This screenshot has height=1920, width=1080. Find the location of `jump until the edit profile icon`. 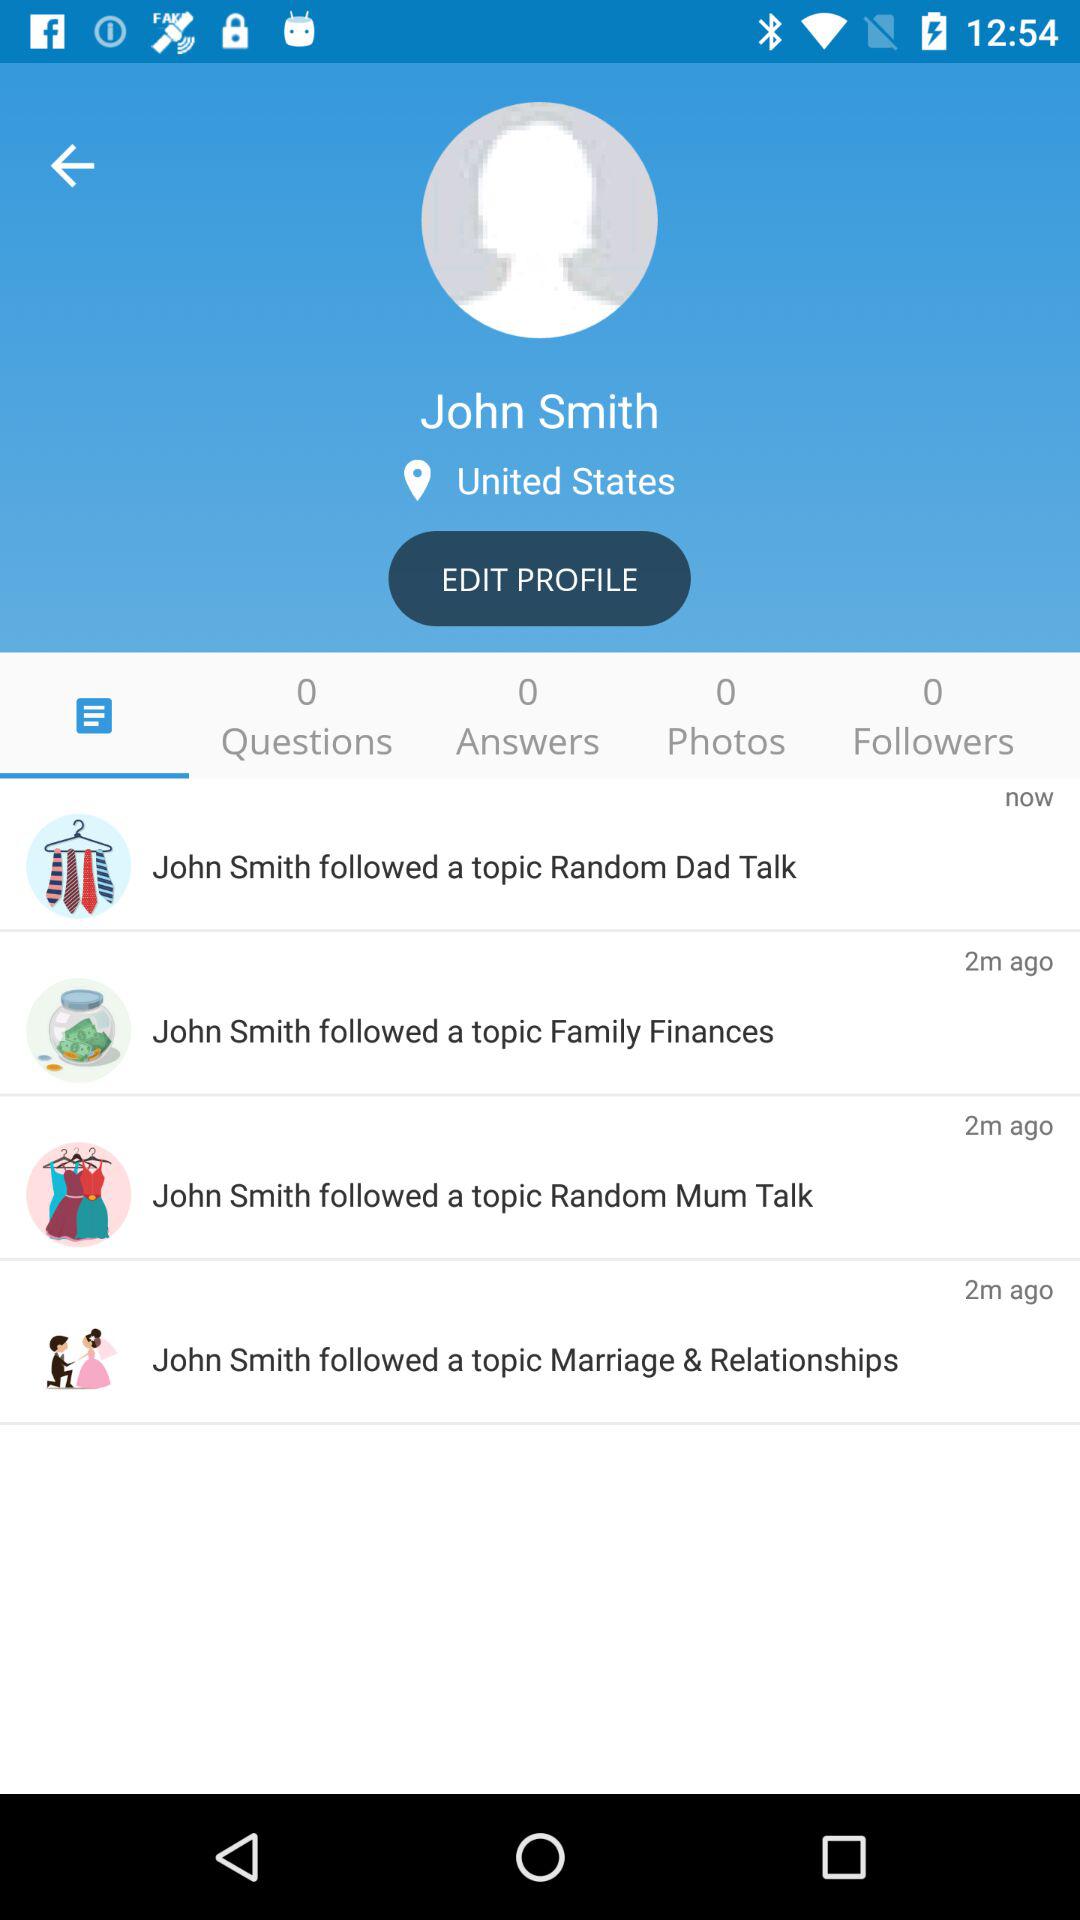

jump until the edit profile icon is located at coordinates (539, 578).